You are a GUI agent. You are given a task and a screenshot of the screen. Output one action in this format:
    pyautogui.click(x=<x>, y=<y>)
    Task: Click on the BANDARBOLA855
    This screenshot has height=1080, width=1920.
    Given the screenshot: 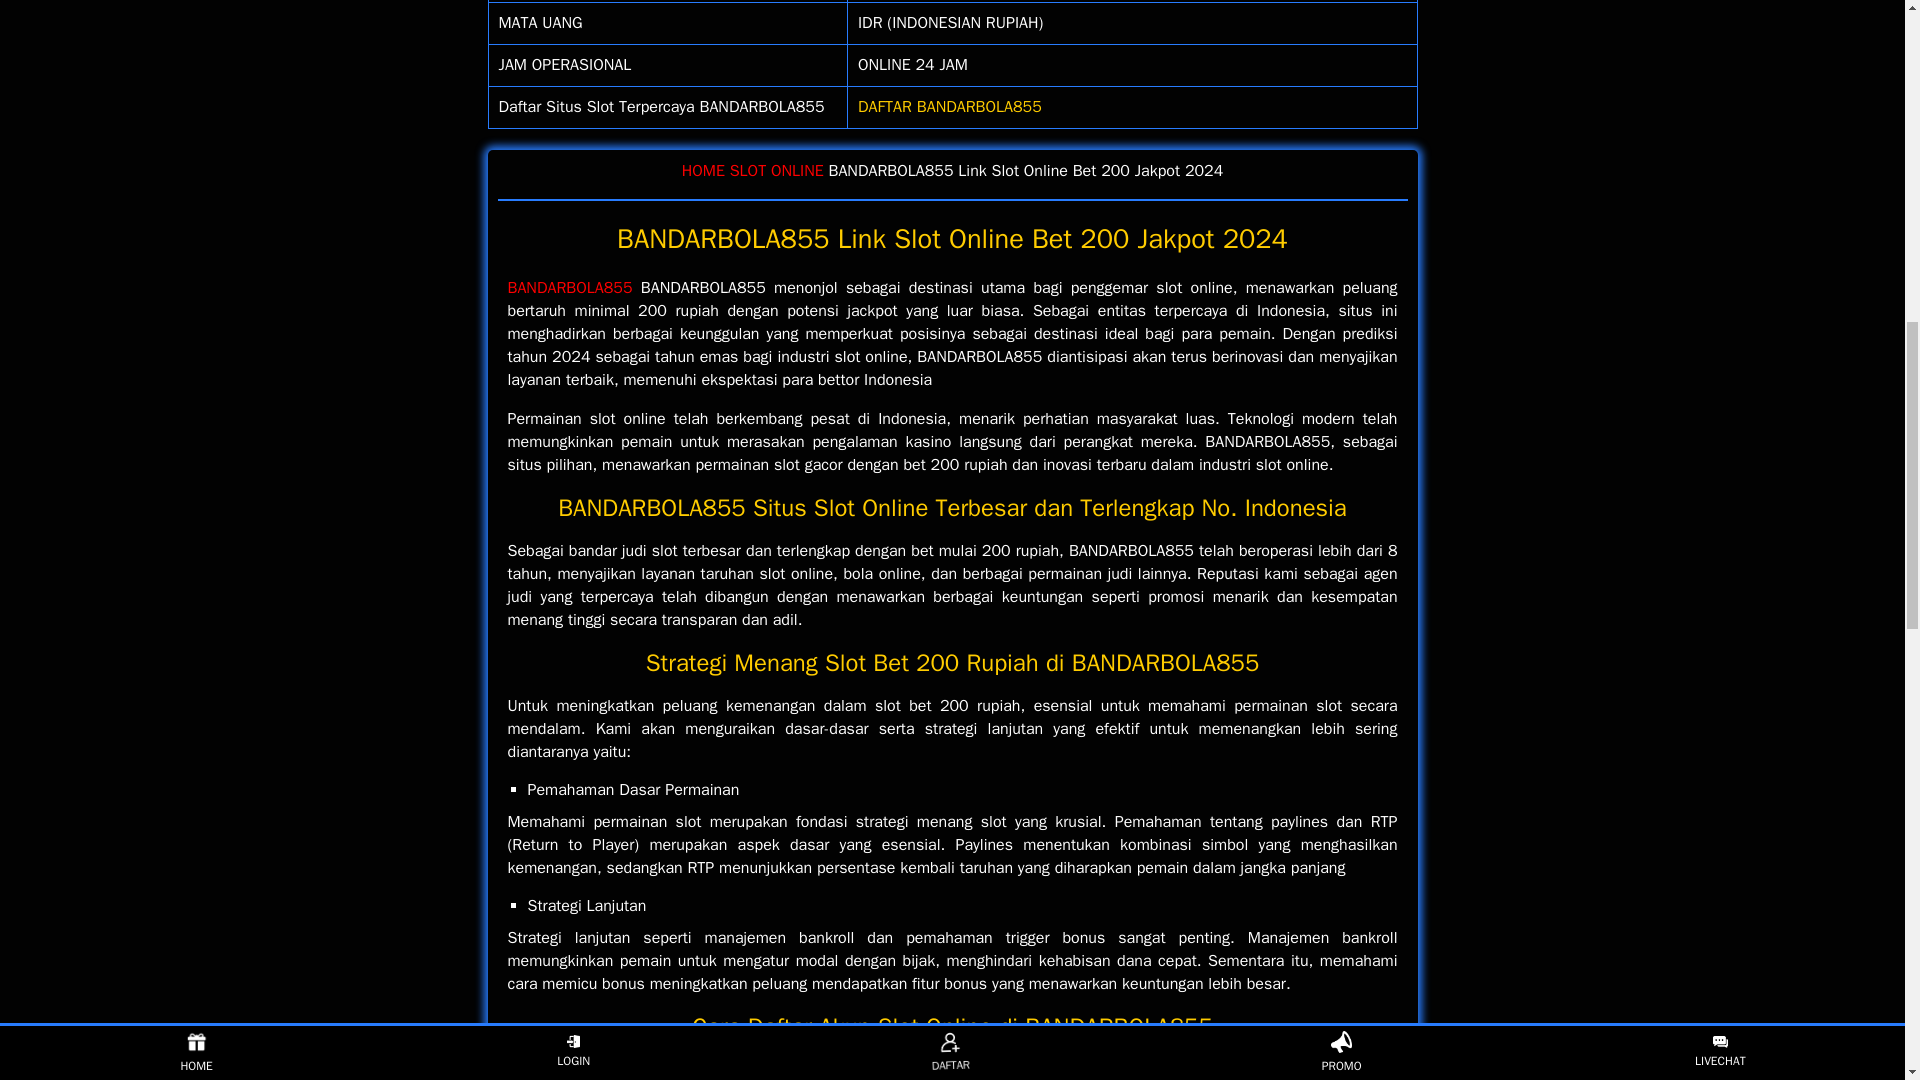 What is the action you would take?
    pyautogui.click(x=570, y=288)
    